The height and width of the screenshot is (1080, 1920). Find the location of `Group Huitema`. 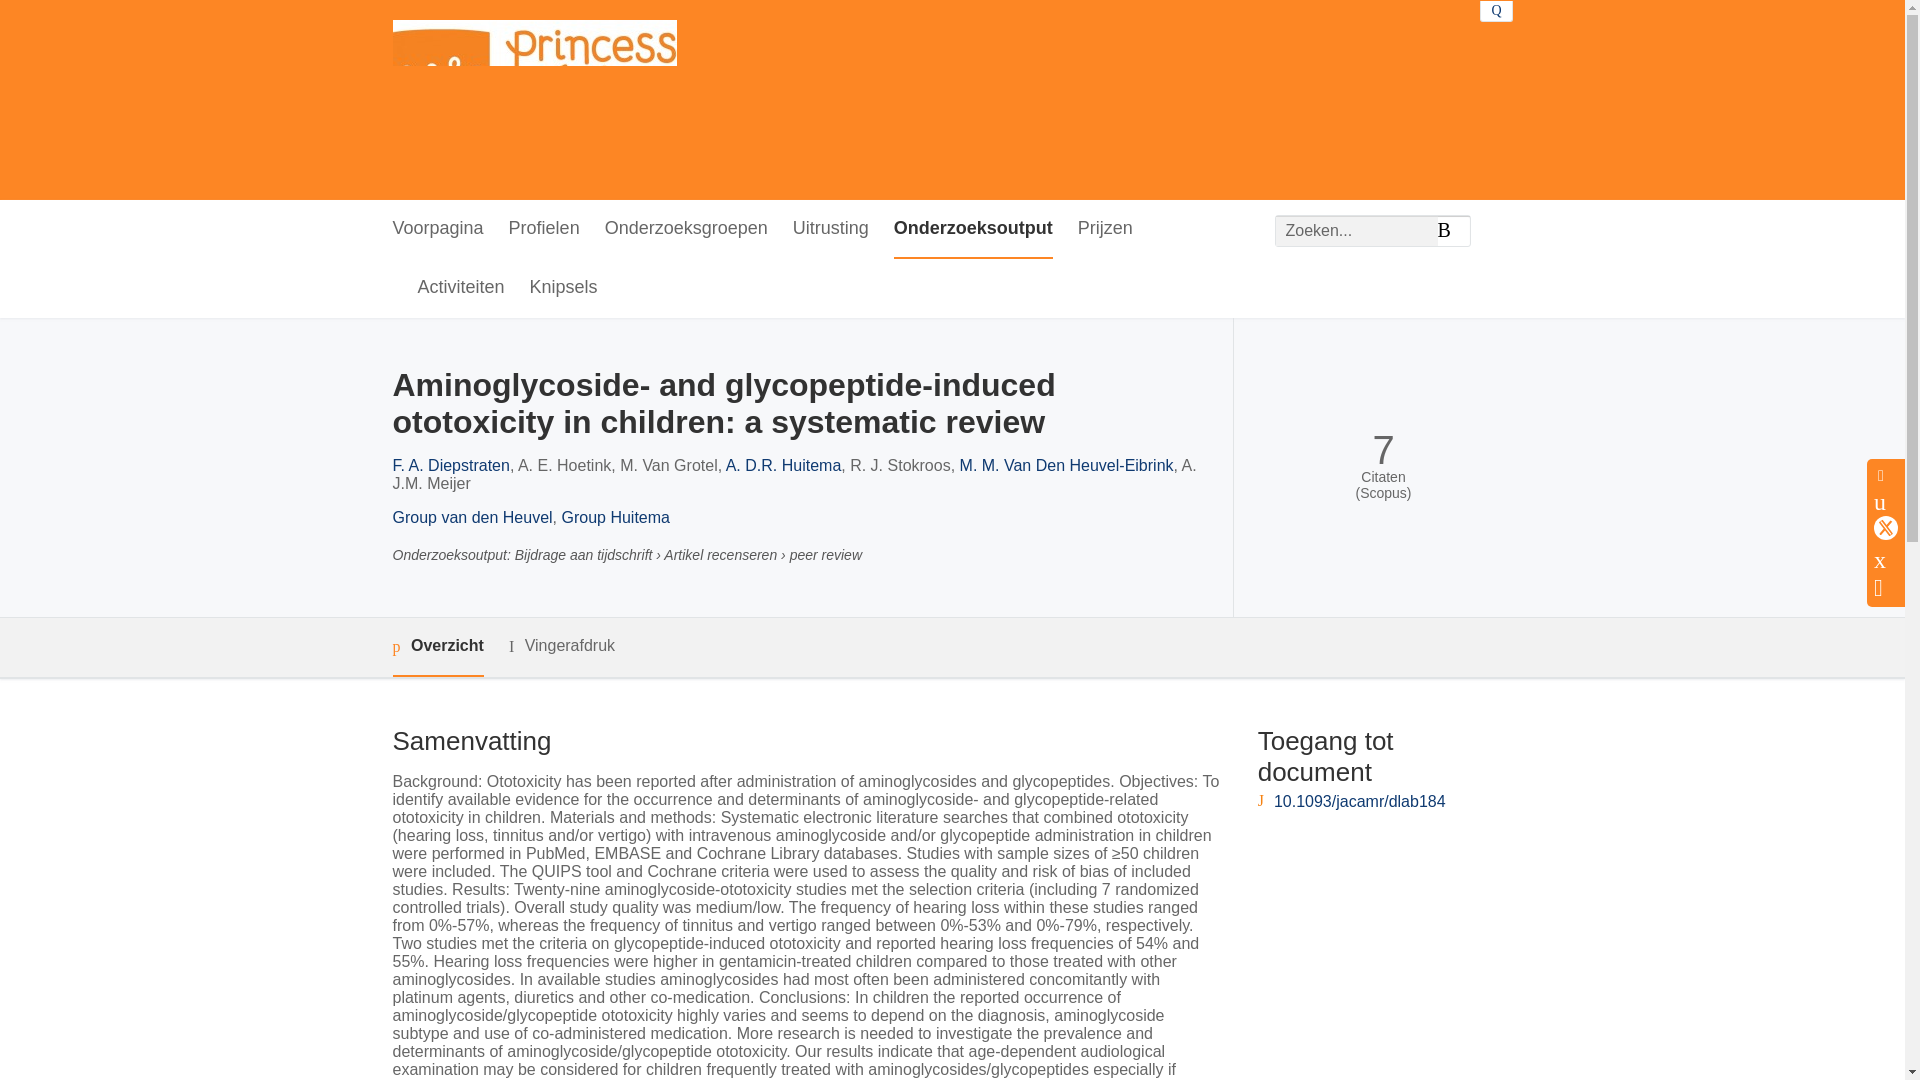

Group Huitema is located at coordinates (616, 516).